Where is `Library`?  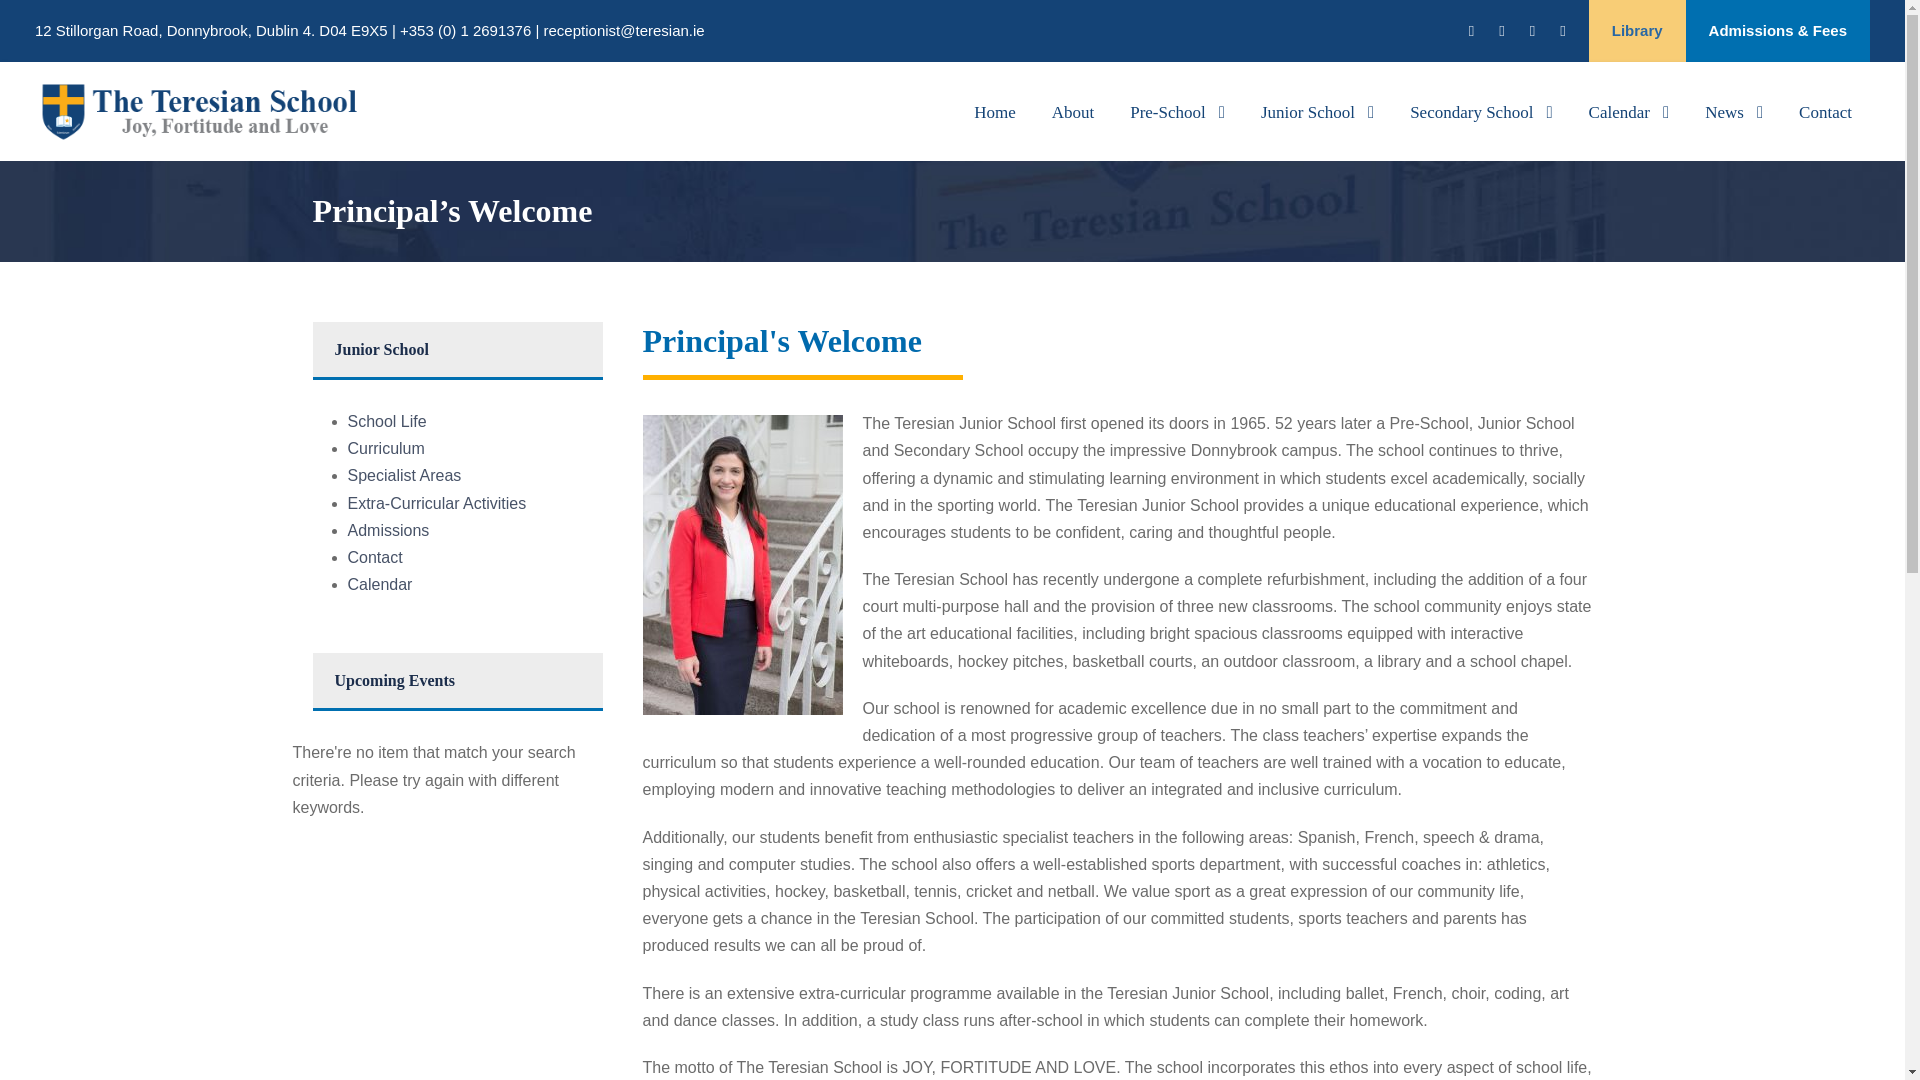 Library is located at coordinates (1637, 31).